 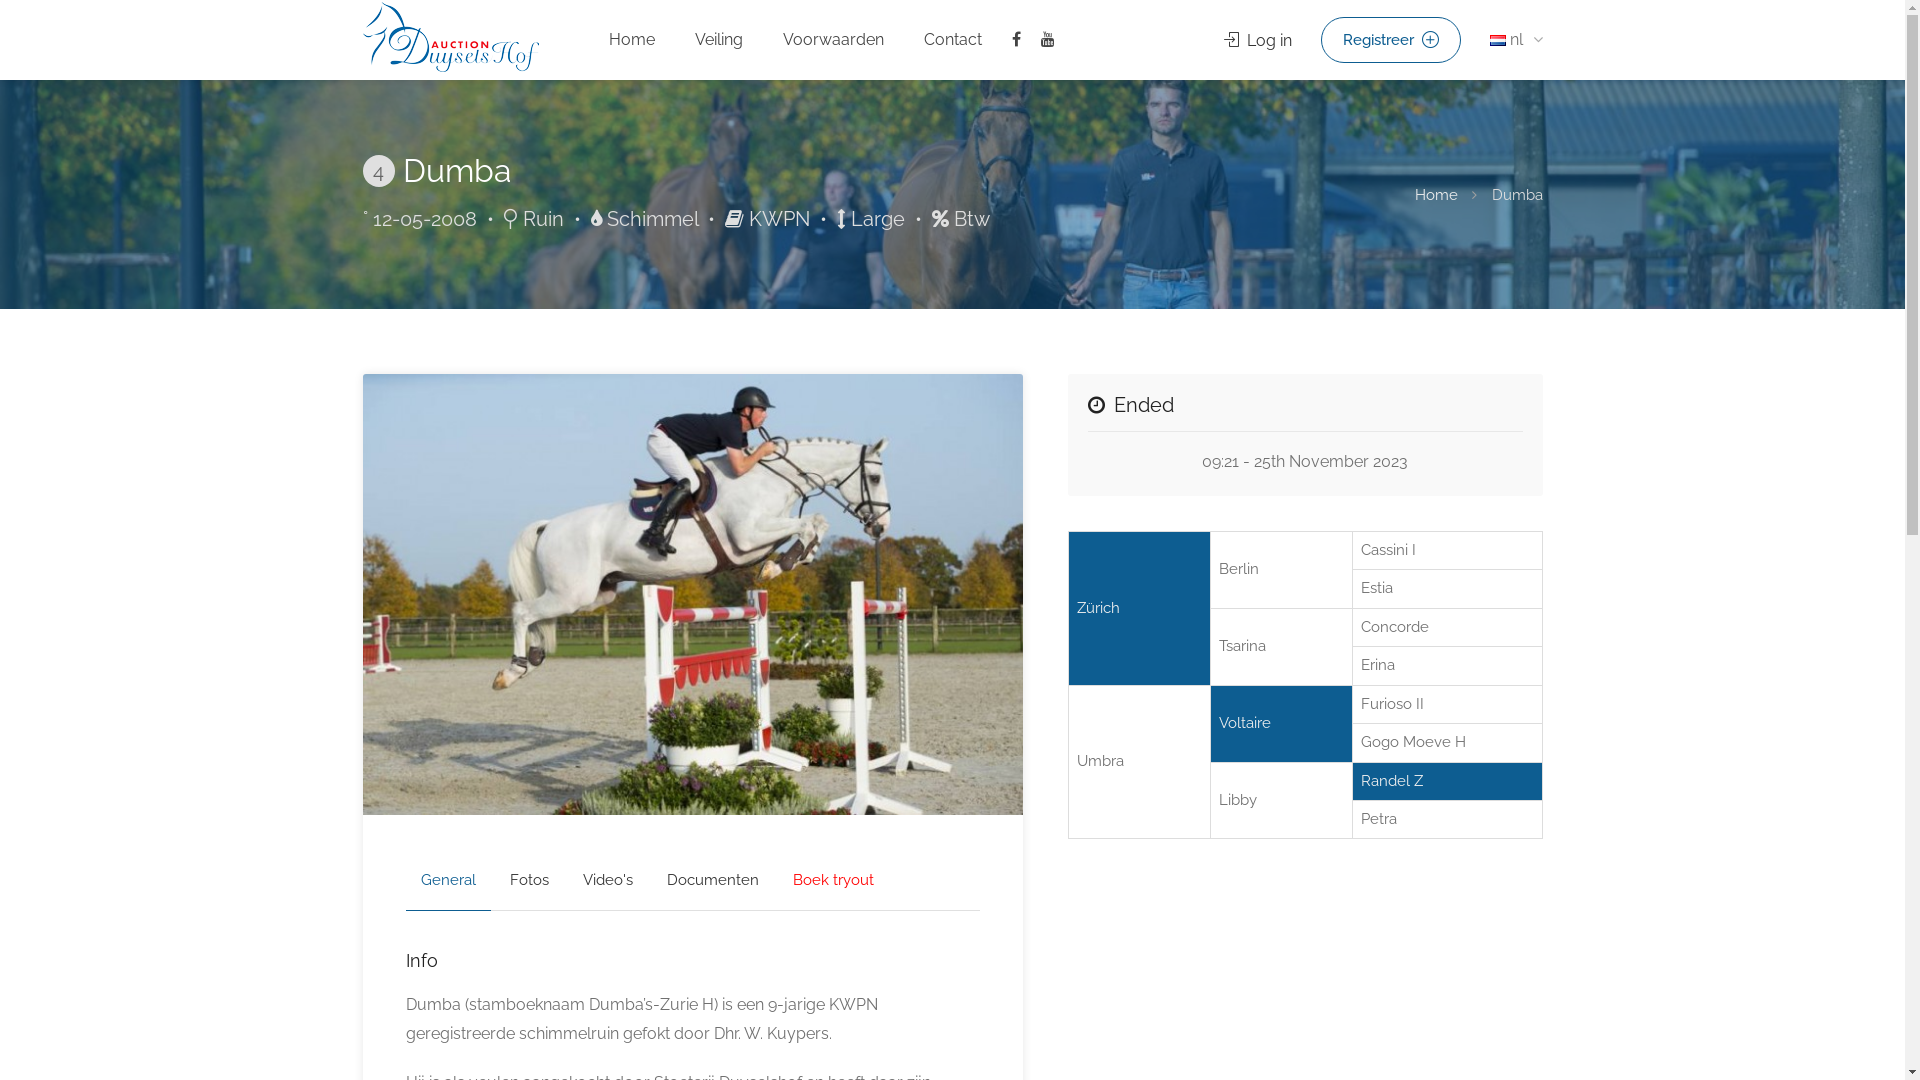 What do you see at coordinates (834, 881) in the screenshot?
I see `Boek tryout` at bounding box center [834, 881].